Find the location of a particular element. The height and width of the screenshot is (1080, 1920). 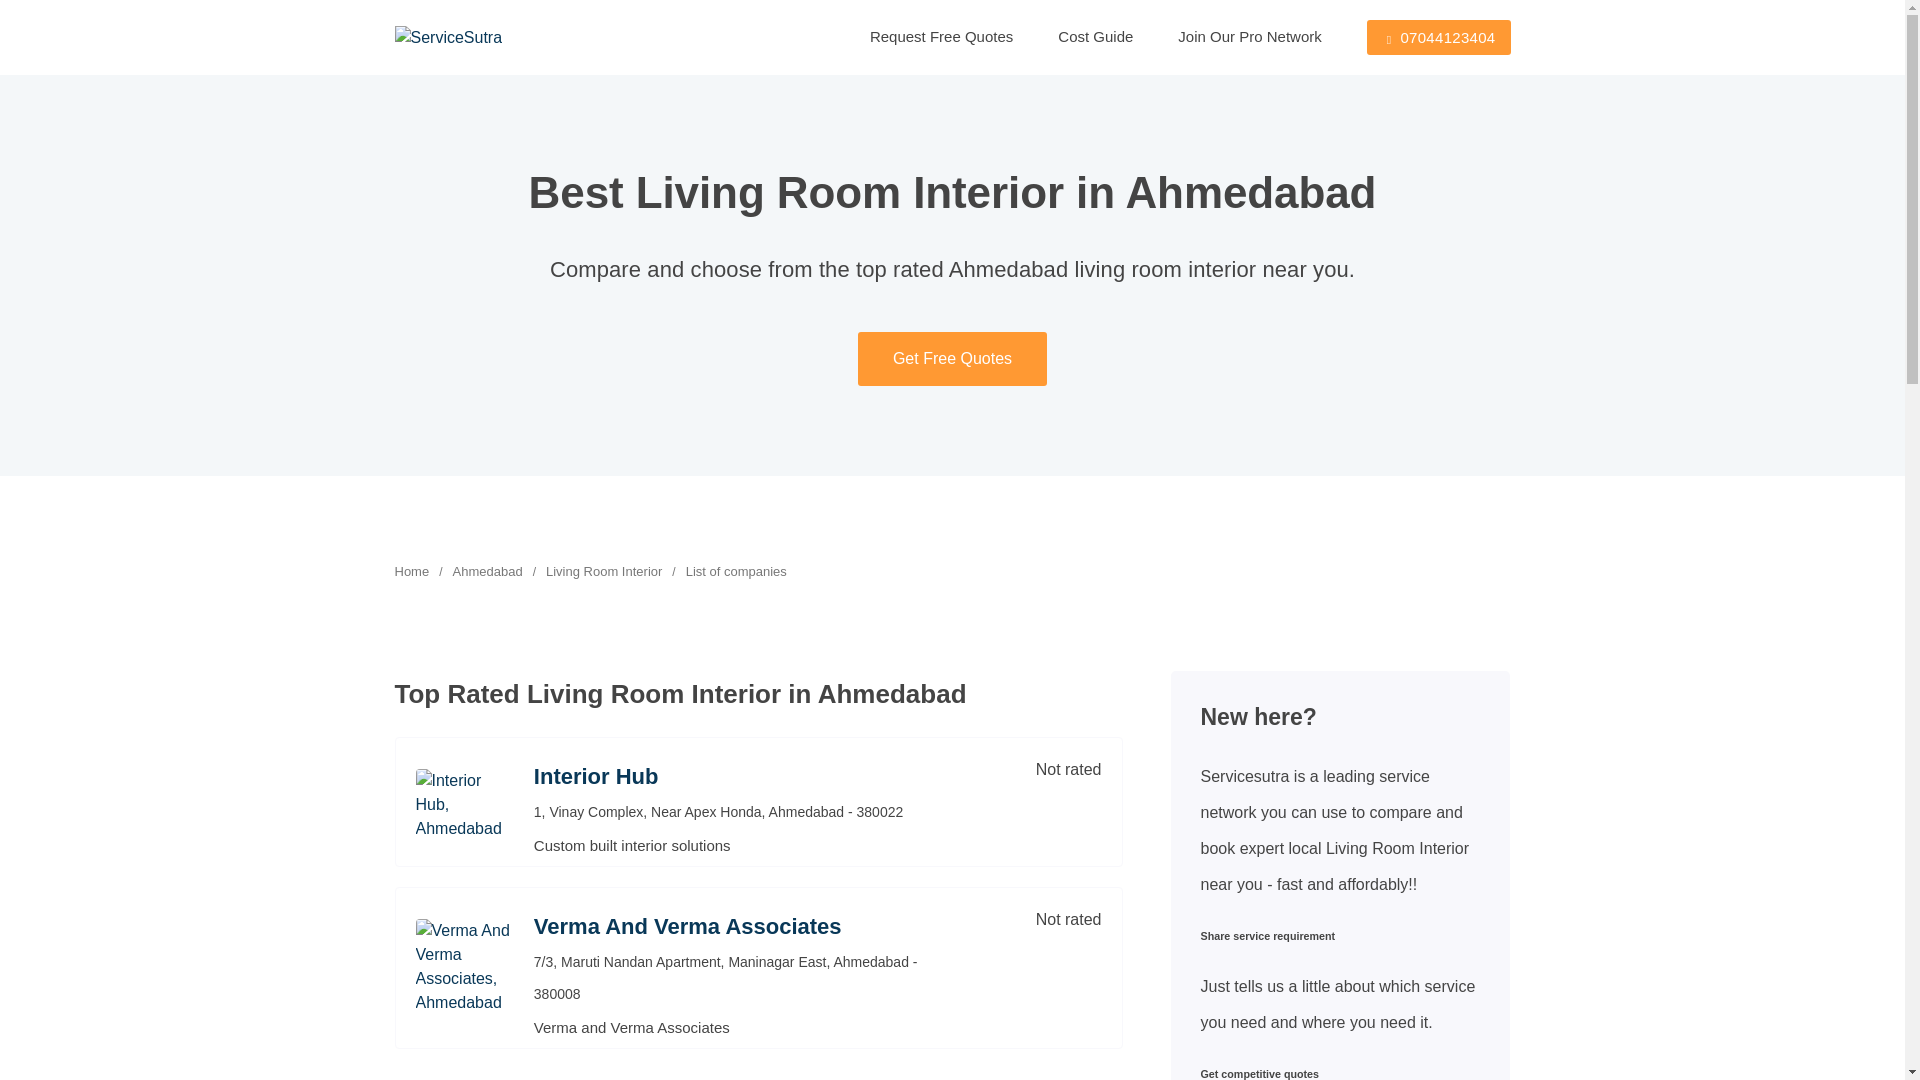

Home is located at coordinates (410, 572).